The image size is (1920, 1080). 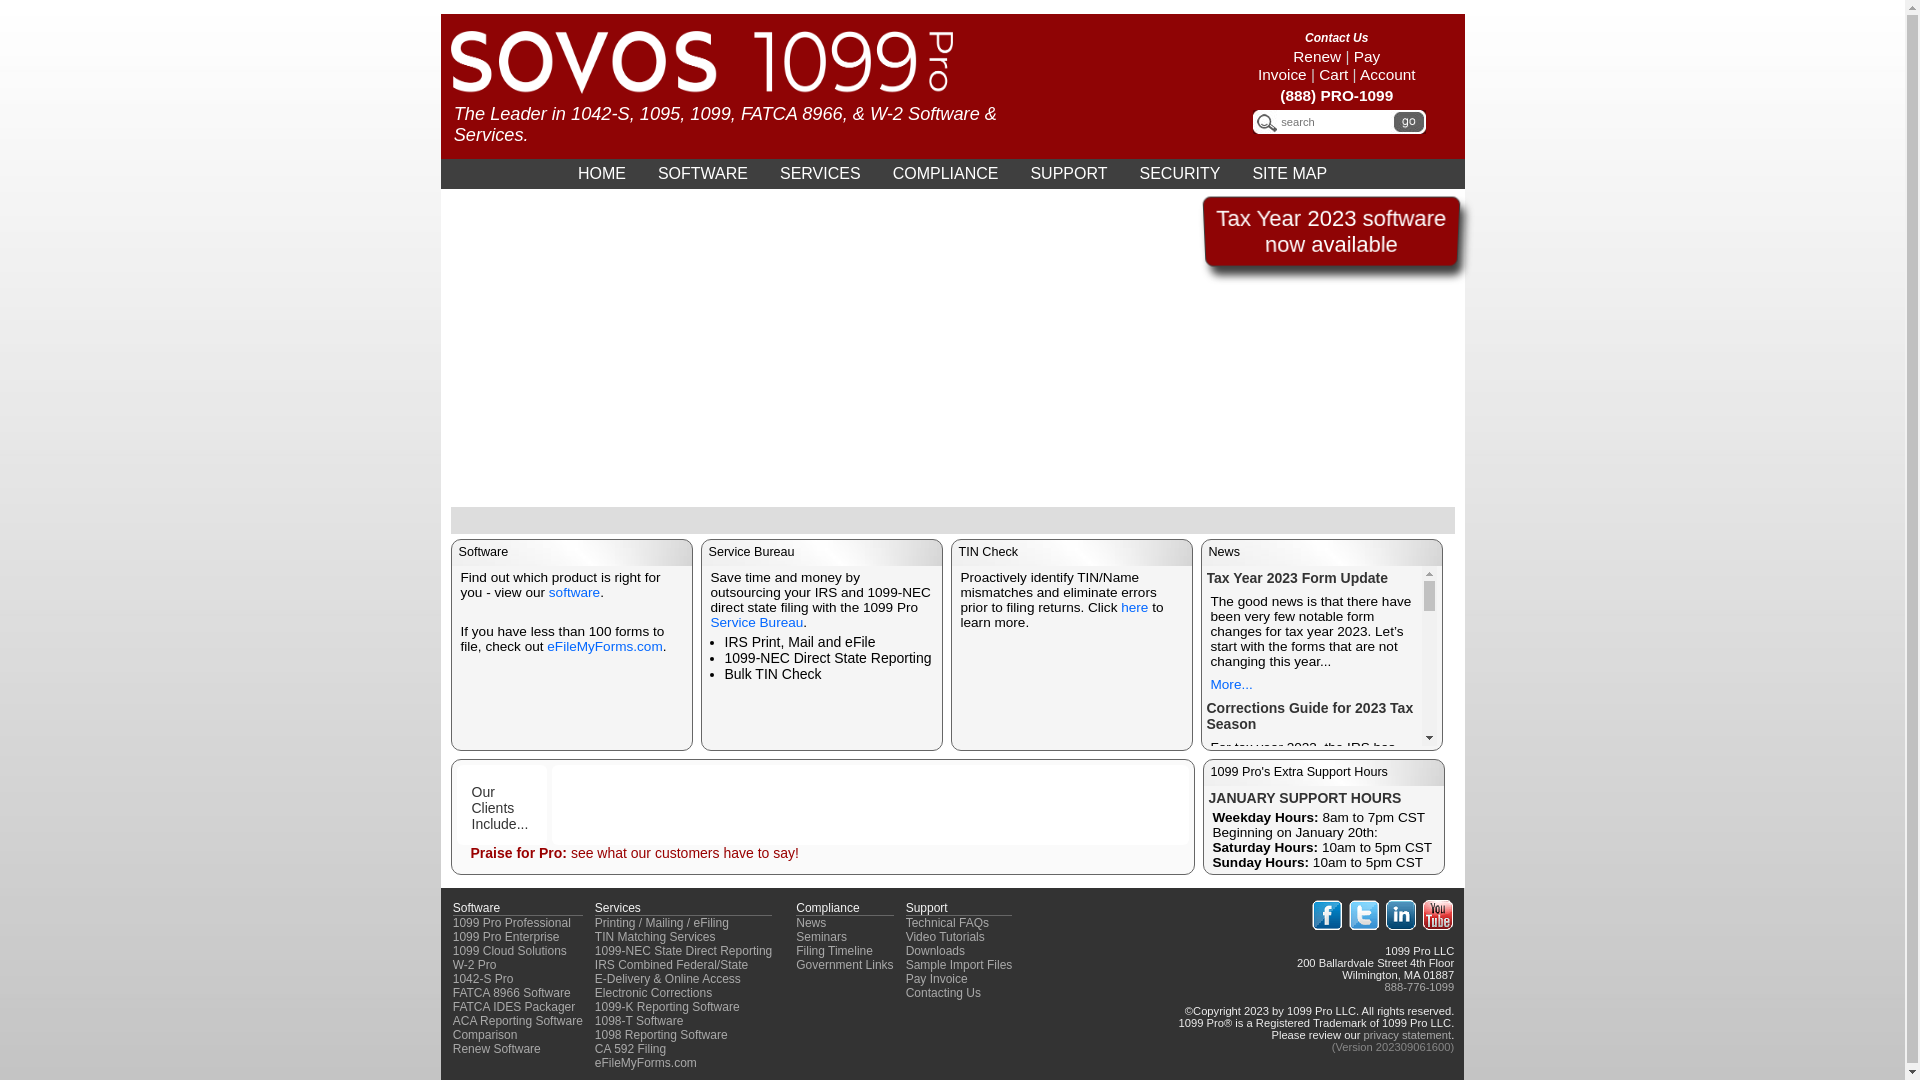 I want to click on SUPPORT, so click(x=1068, y=174).